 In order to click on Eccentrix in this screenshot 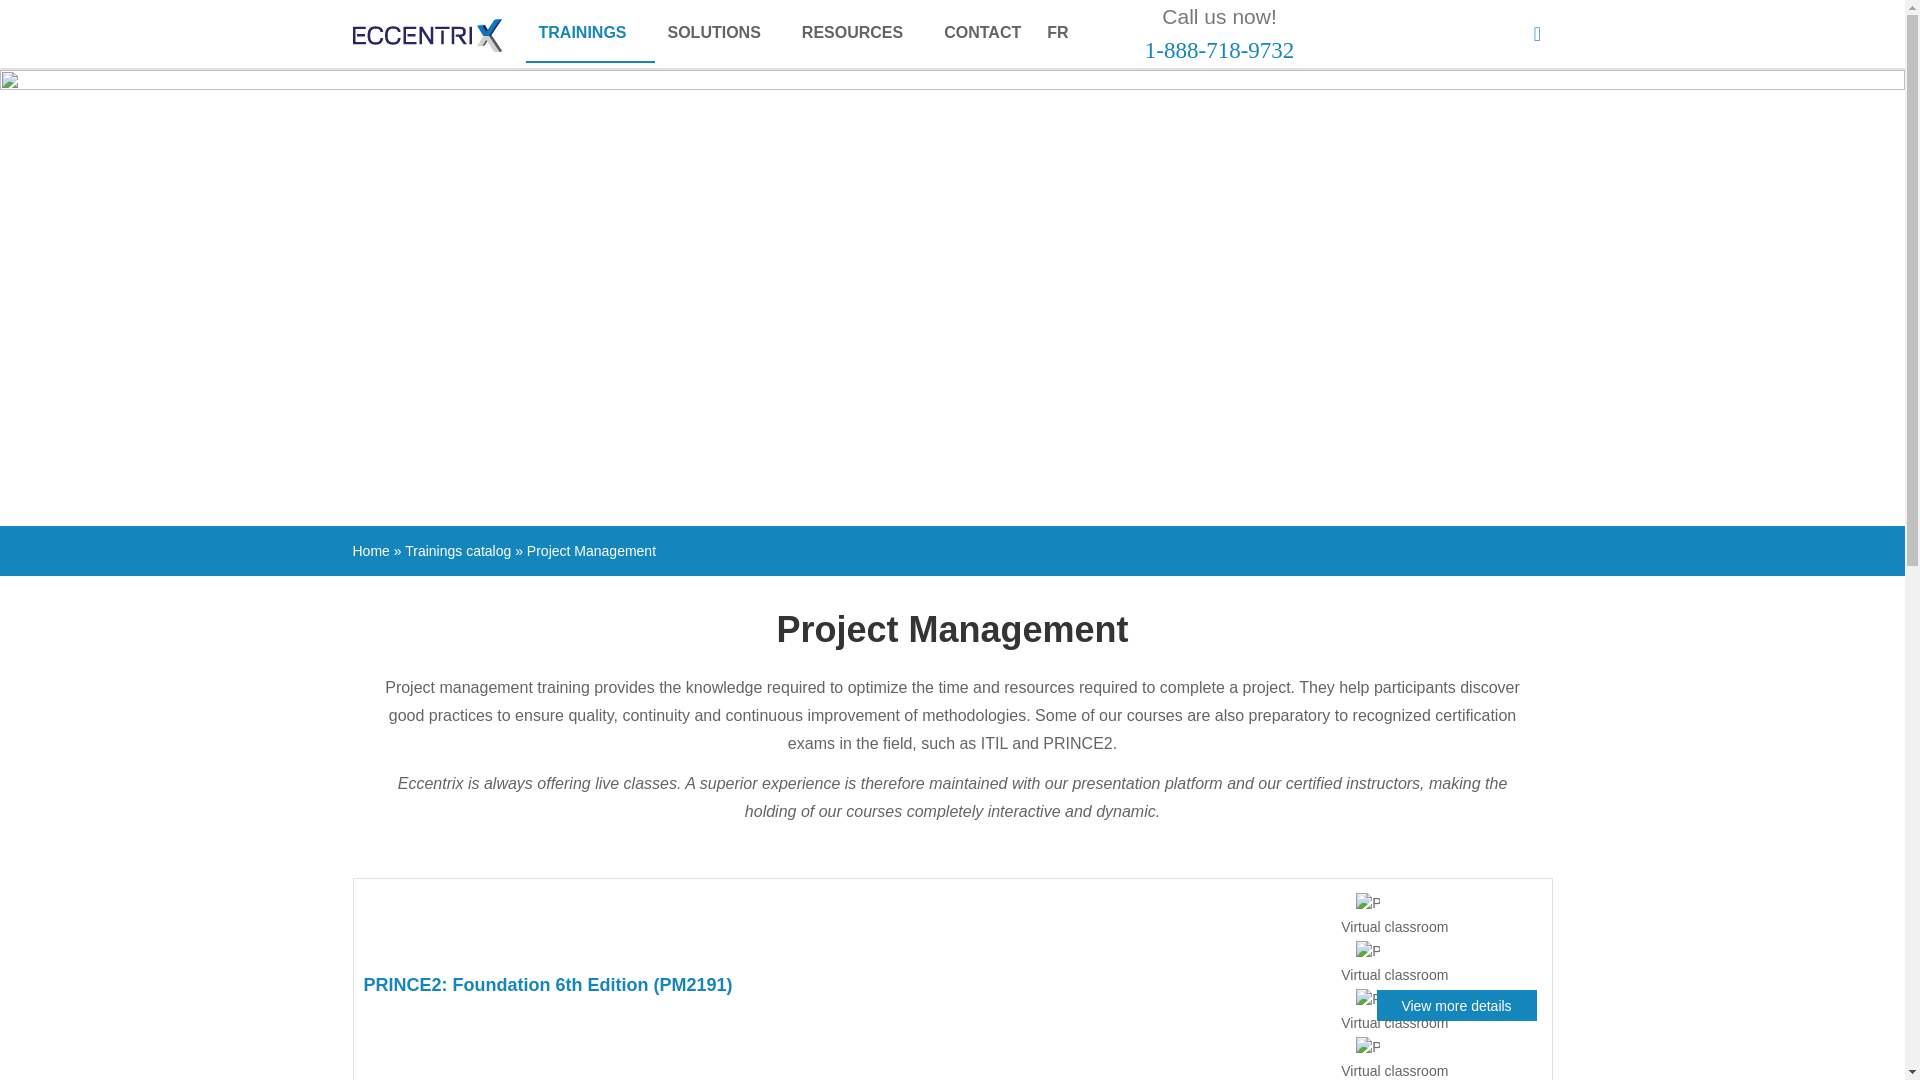, I will do `click(426, 38)`.